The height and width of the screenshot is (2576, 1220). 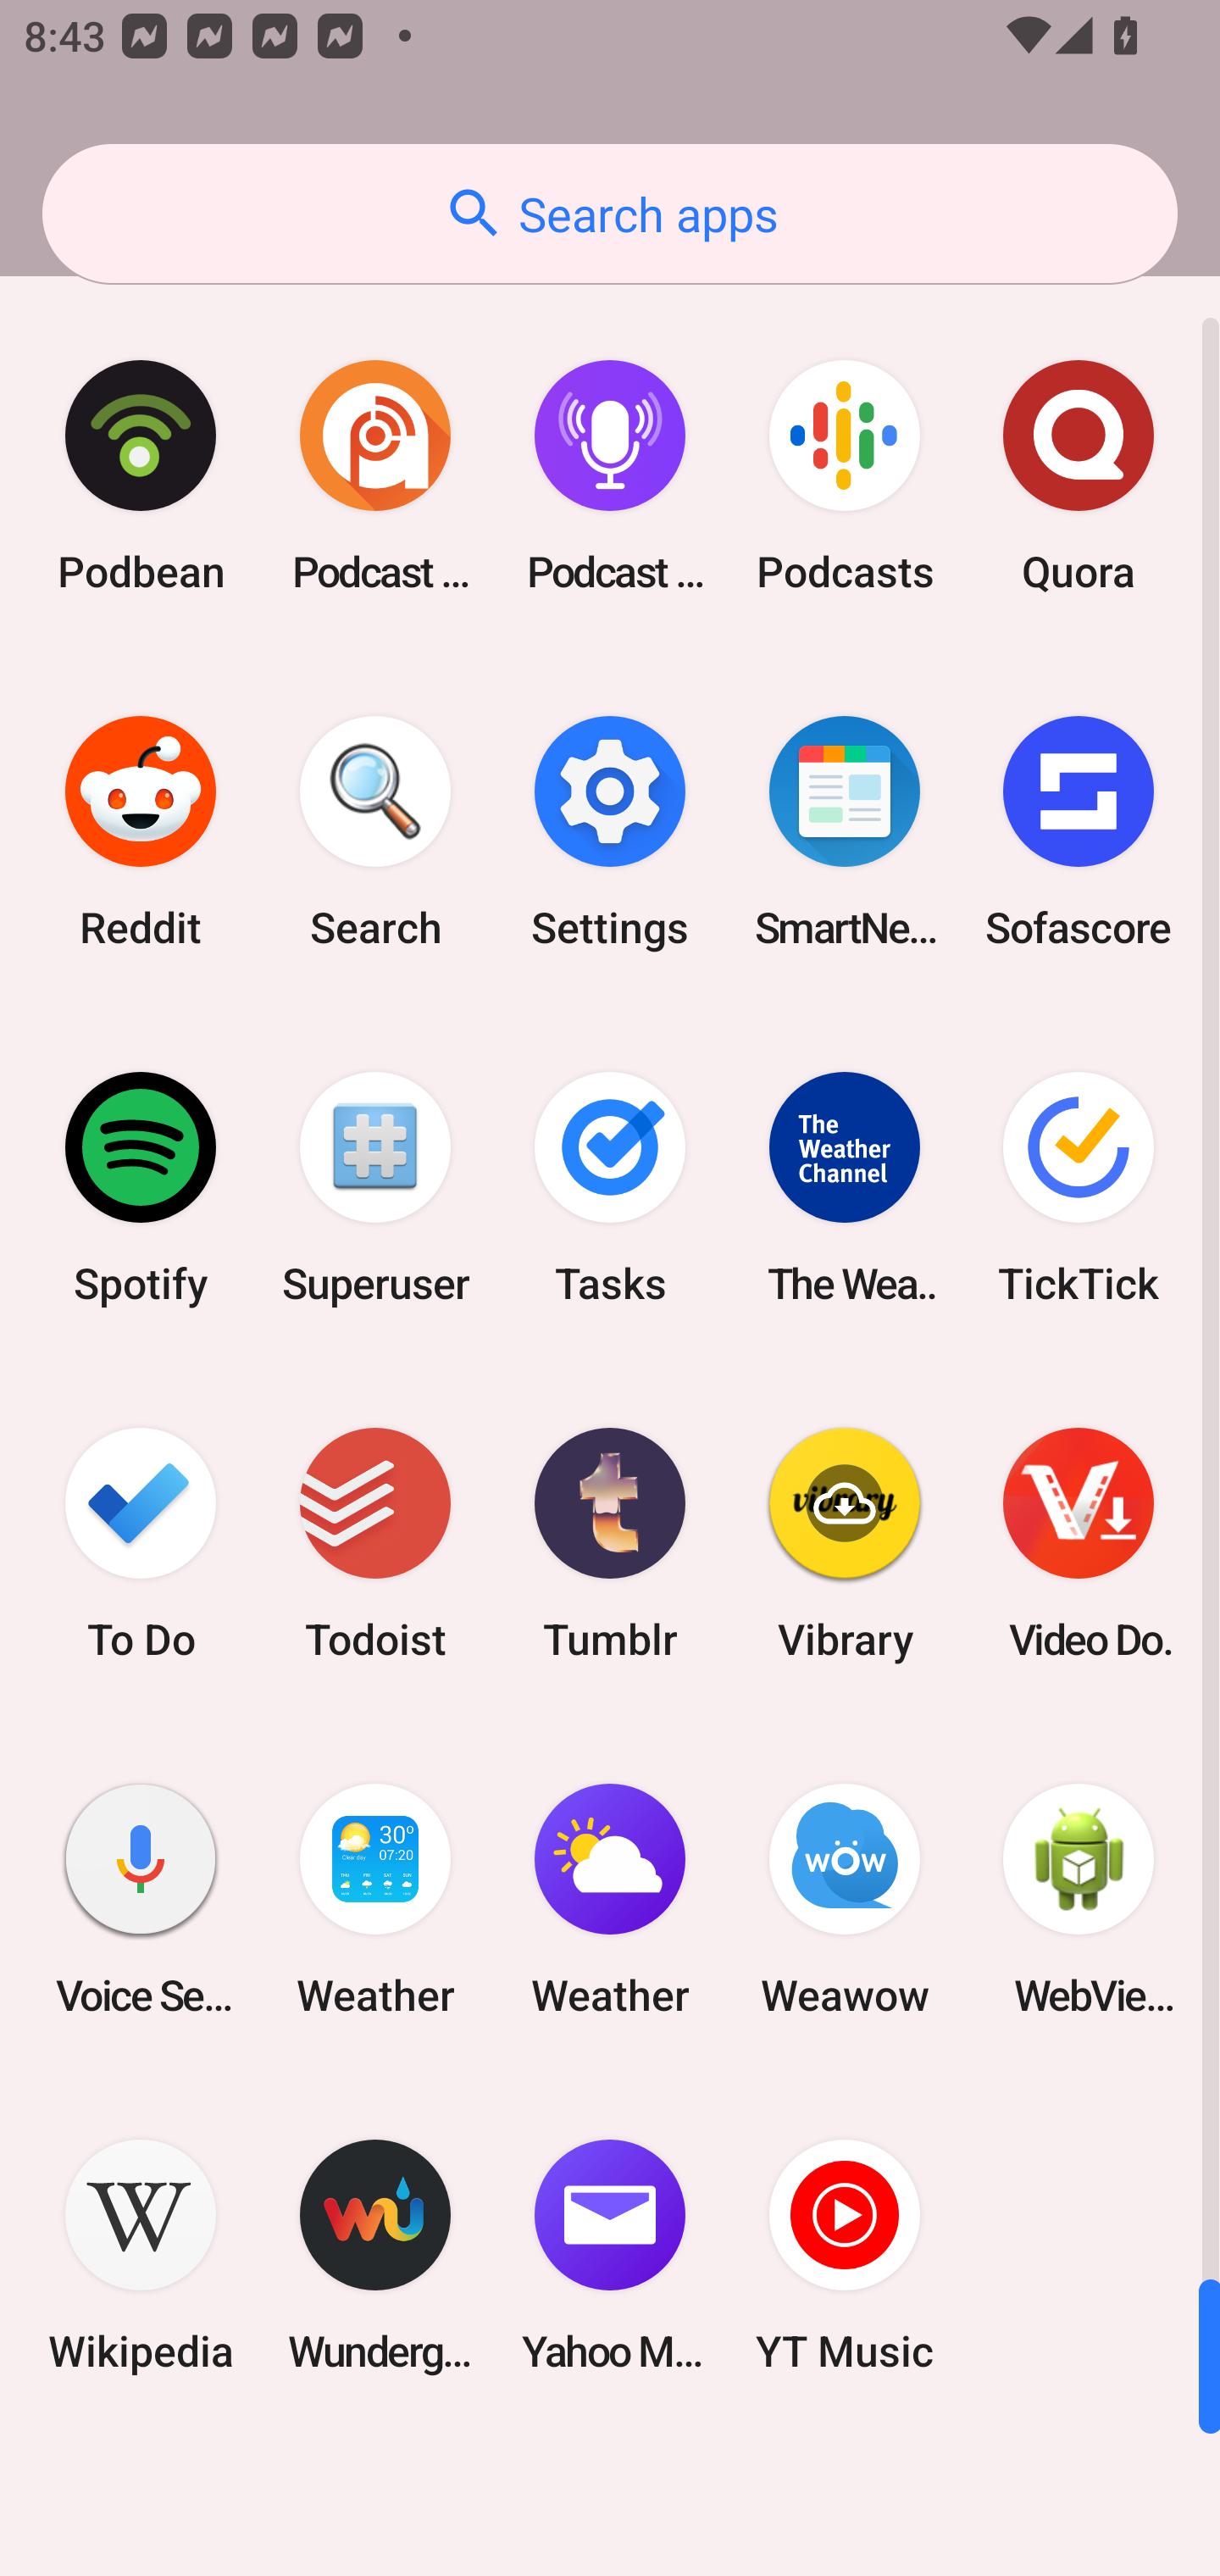 I want to click on Podcast Player, so click(x=610, y=476).